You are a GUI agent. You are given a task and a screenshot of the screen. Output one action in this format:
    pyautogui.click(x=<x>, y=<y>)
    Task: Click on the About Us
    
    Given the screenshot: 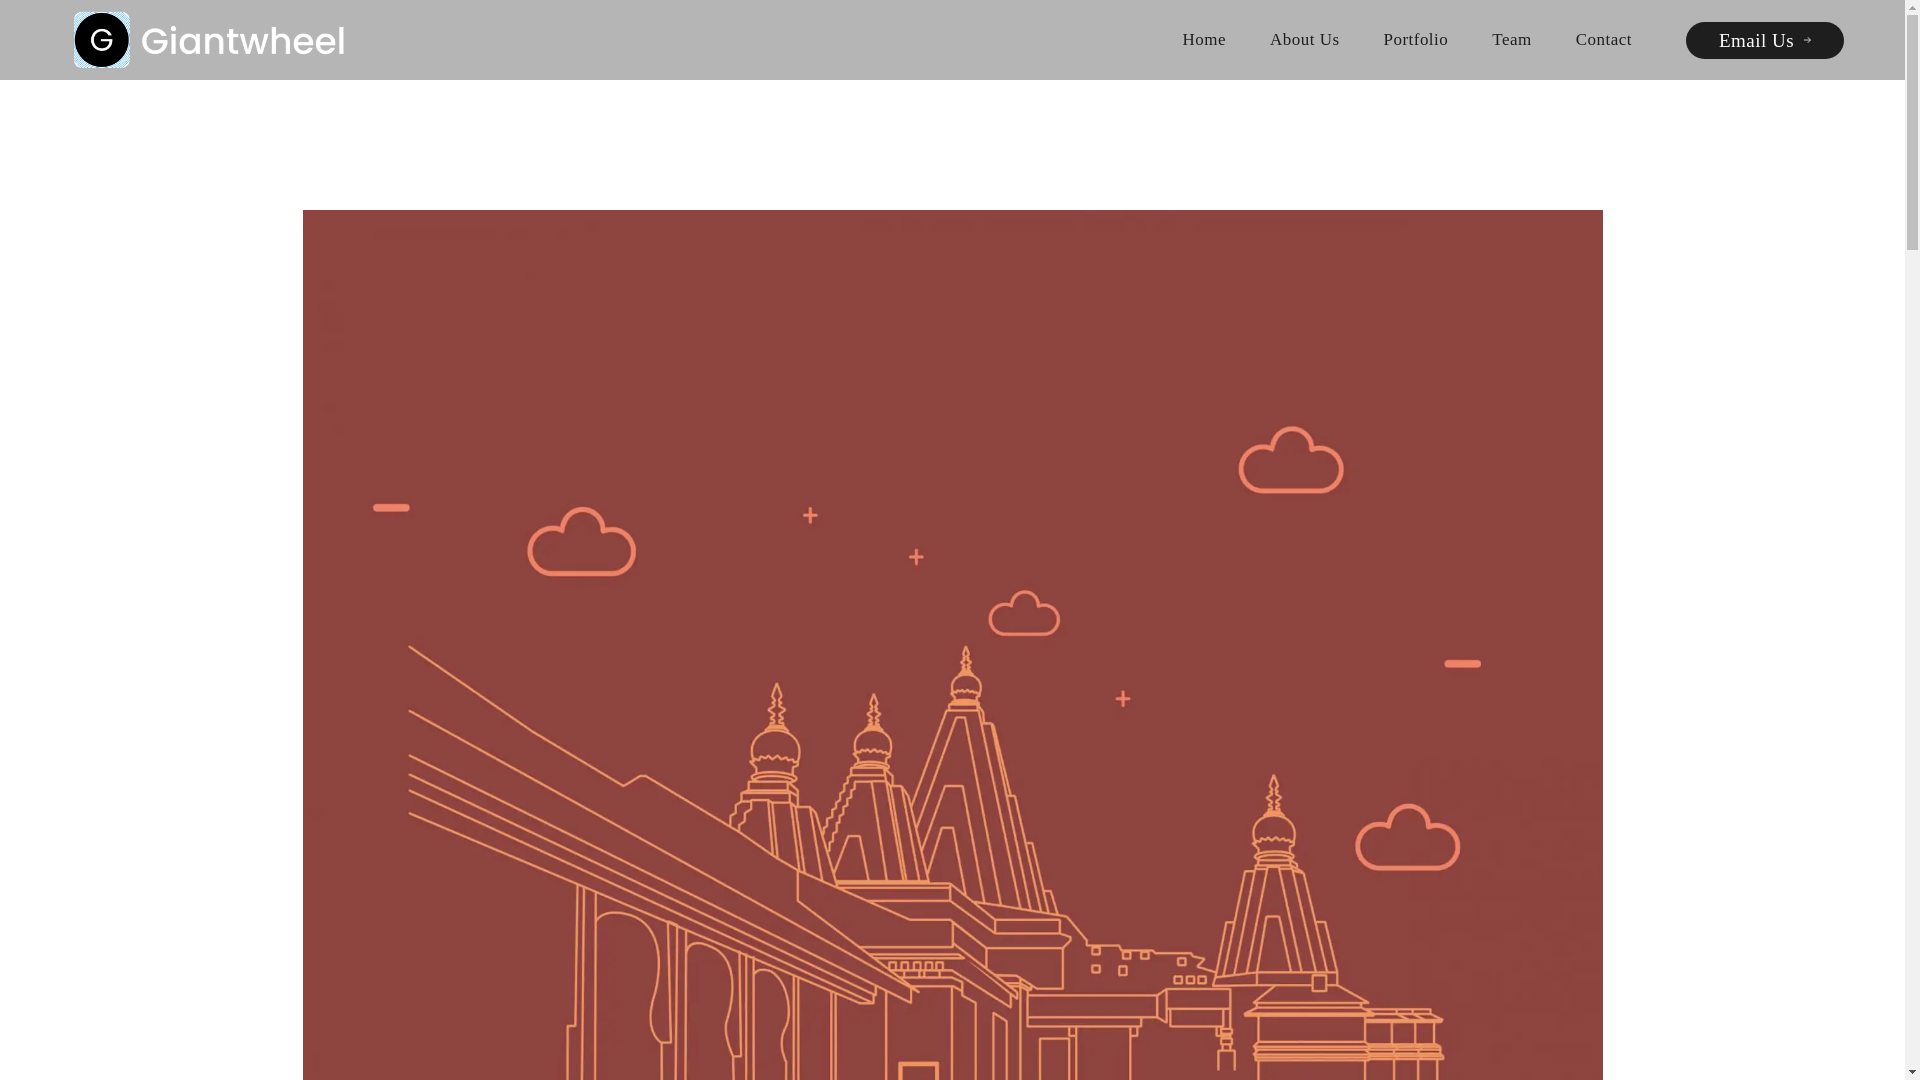 What is the action you would take?
    pyautogui.click(x=1304, y=40)
    